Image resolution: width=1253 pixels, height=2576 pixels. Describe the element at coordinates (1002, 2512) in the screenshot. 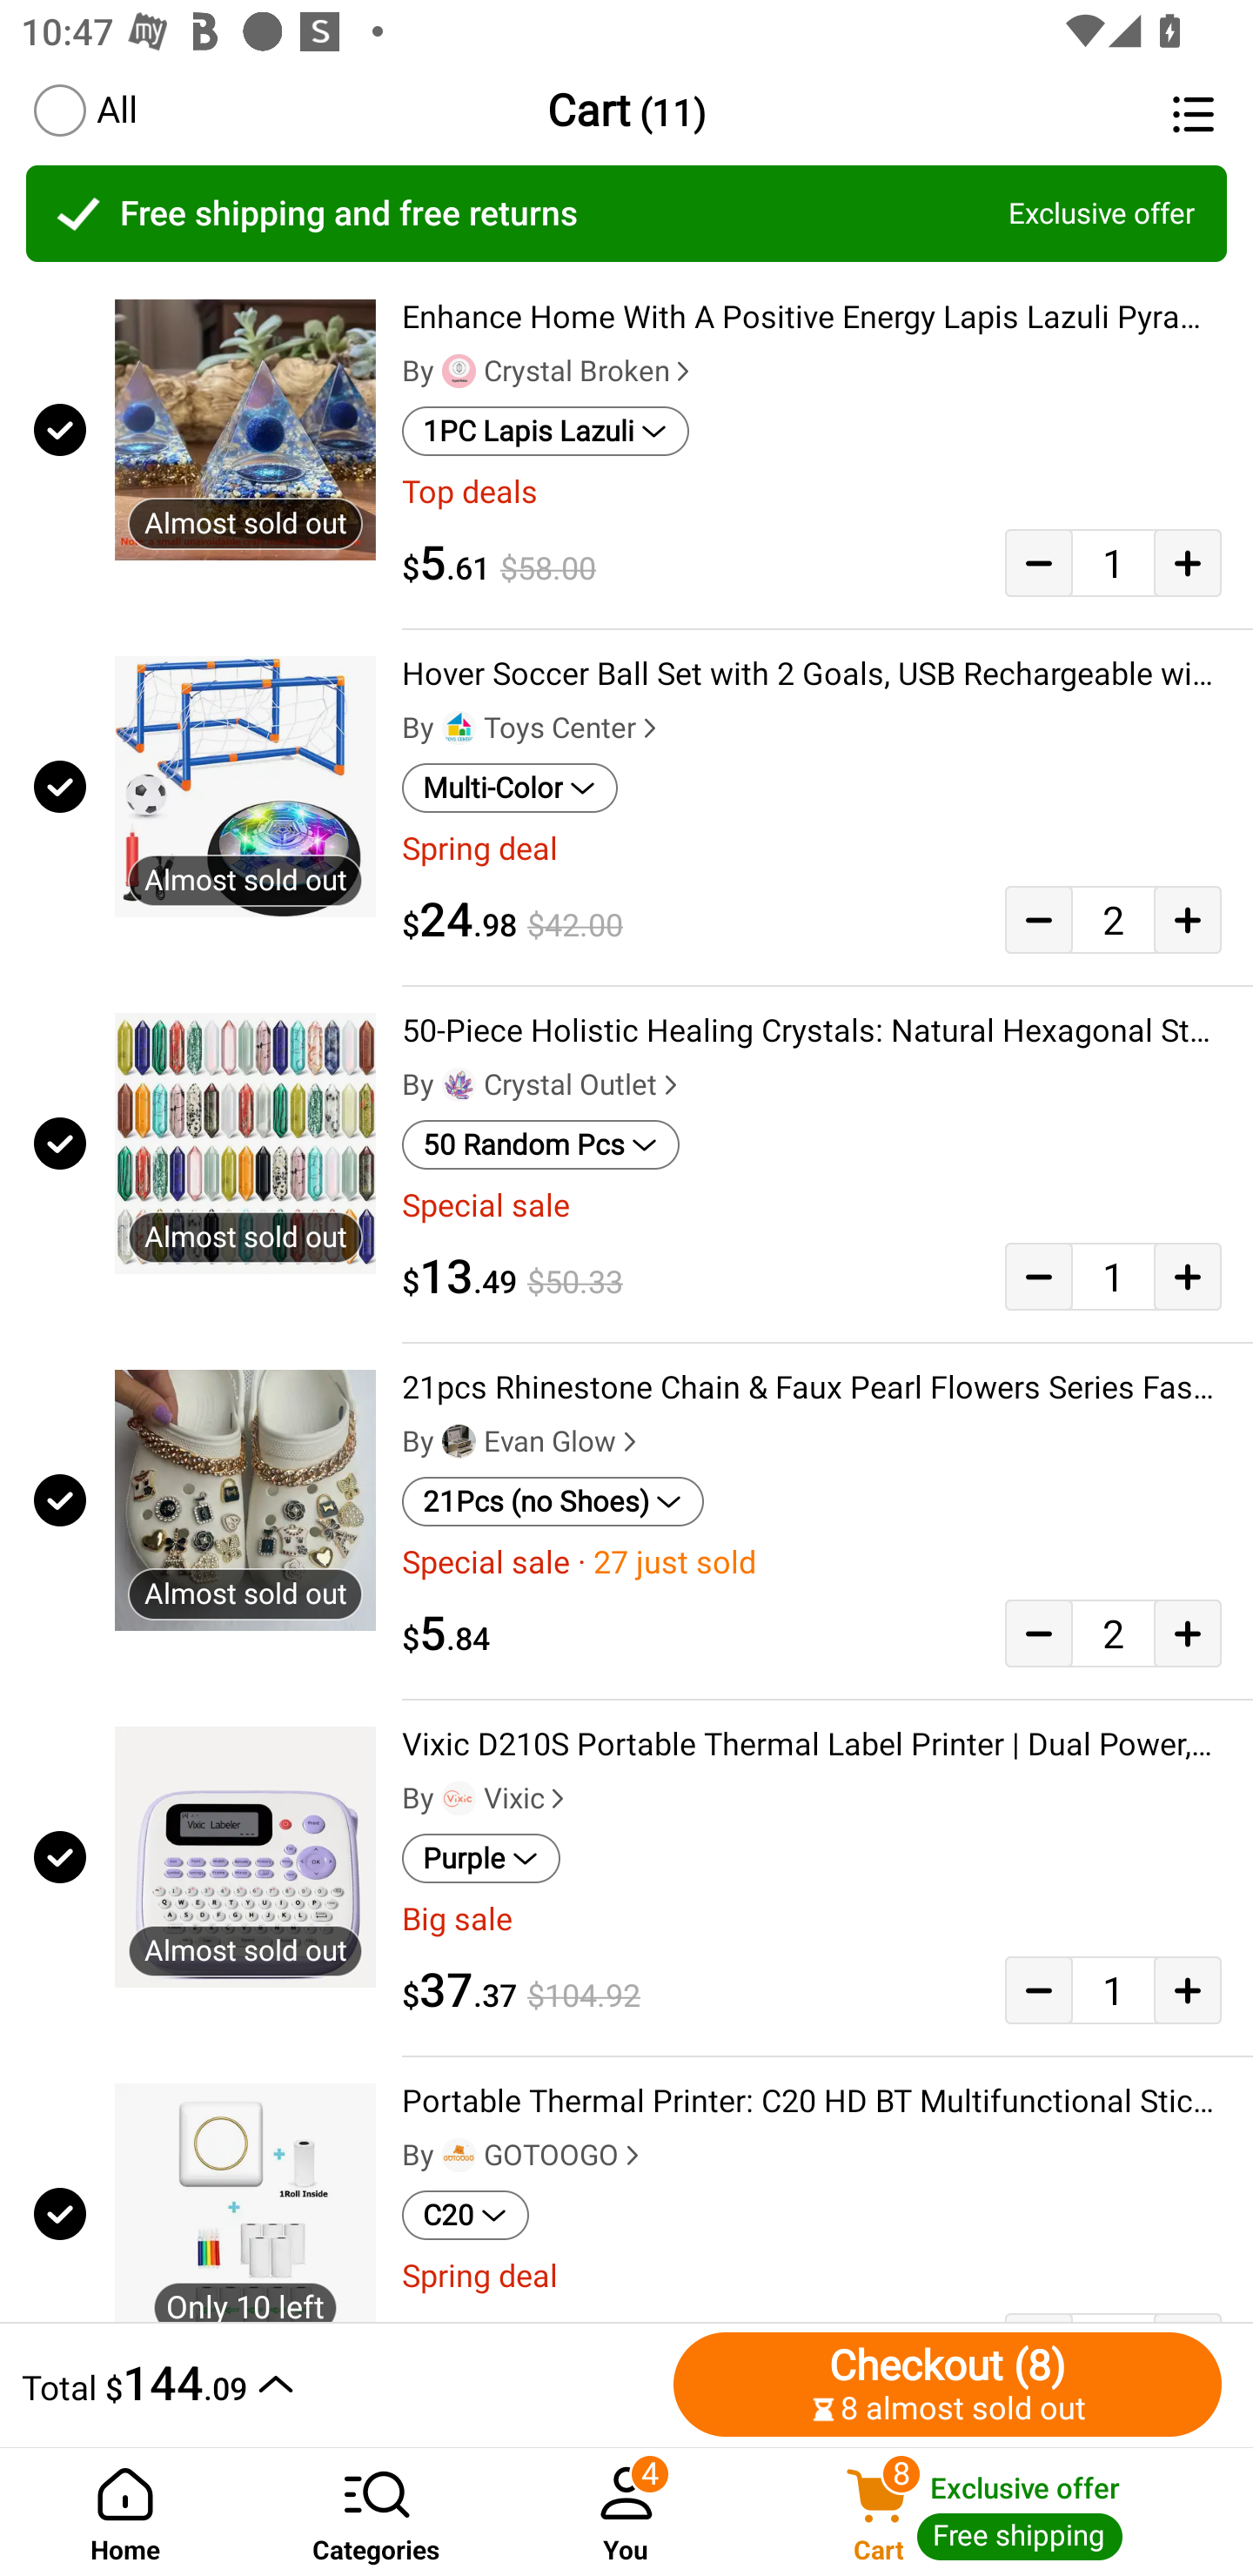

I see `Cart 8 Cart Exclusive offer` at that location.